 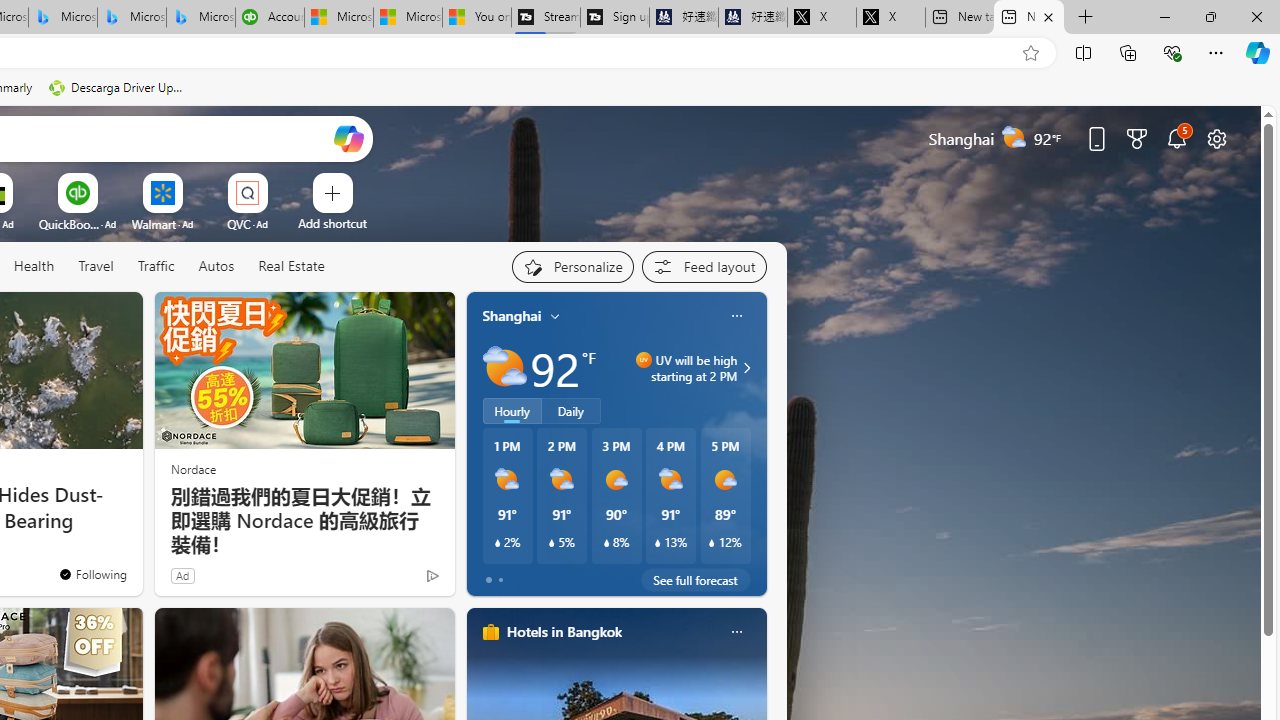 What do you see at coordinates (500, 580) in the screenshot?
I see `tab-1` at bounding box center [500, 580].